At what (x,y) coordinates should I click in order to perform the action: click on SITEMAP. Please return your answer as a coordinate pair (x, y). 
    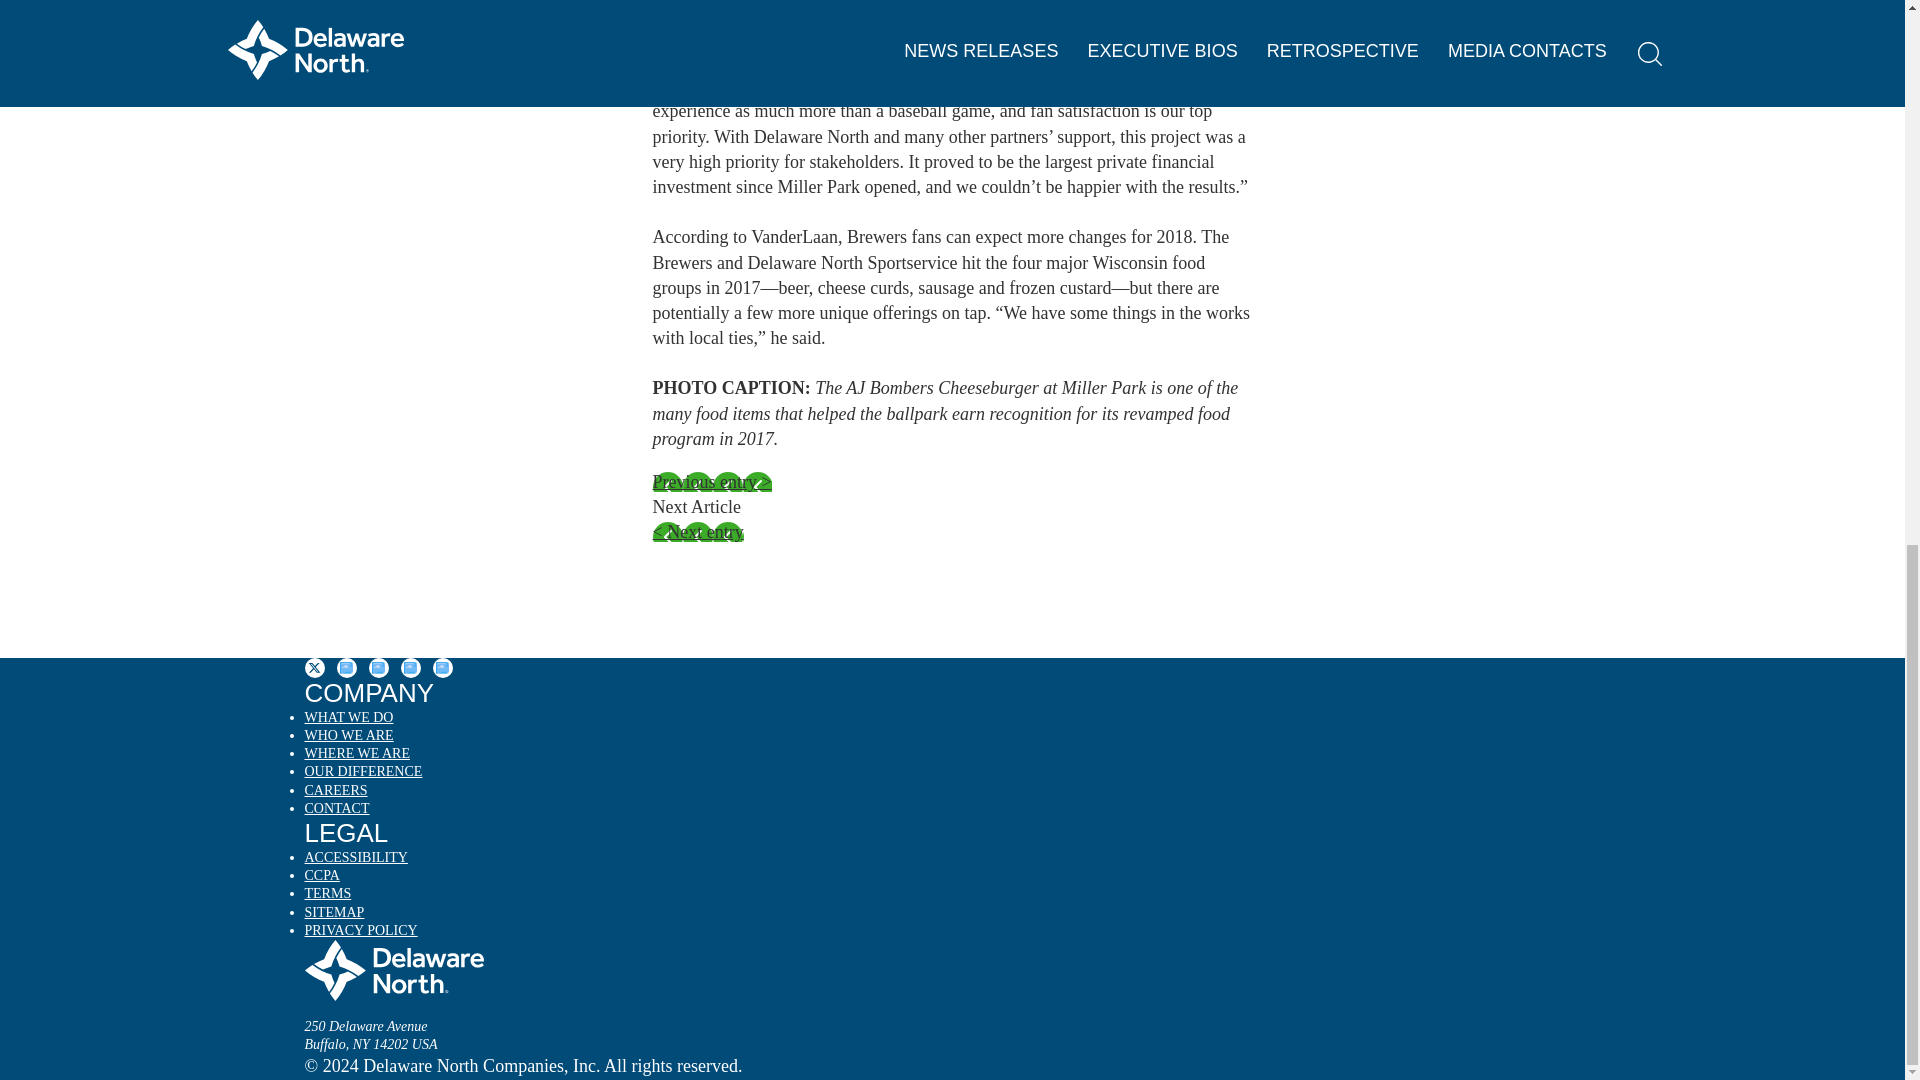
    Looking at the image, I should click on (334, 914).